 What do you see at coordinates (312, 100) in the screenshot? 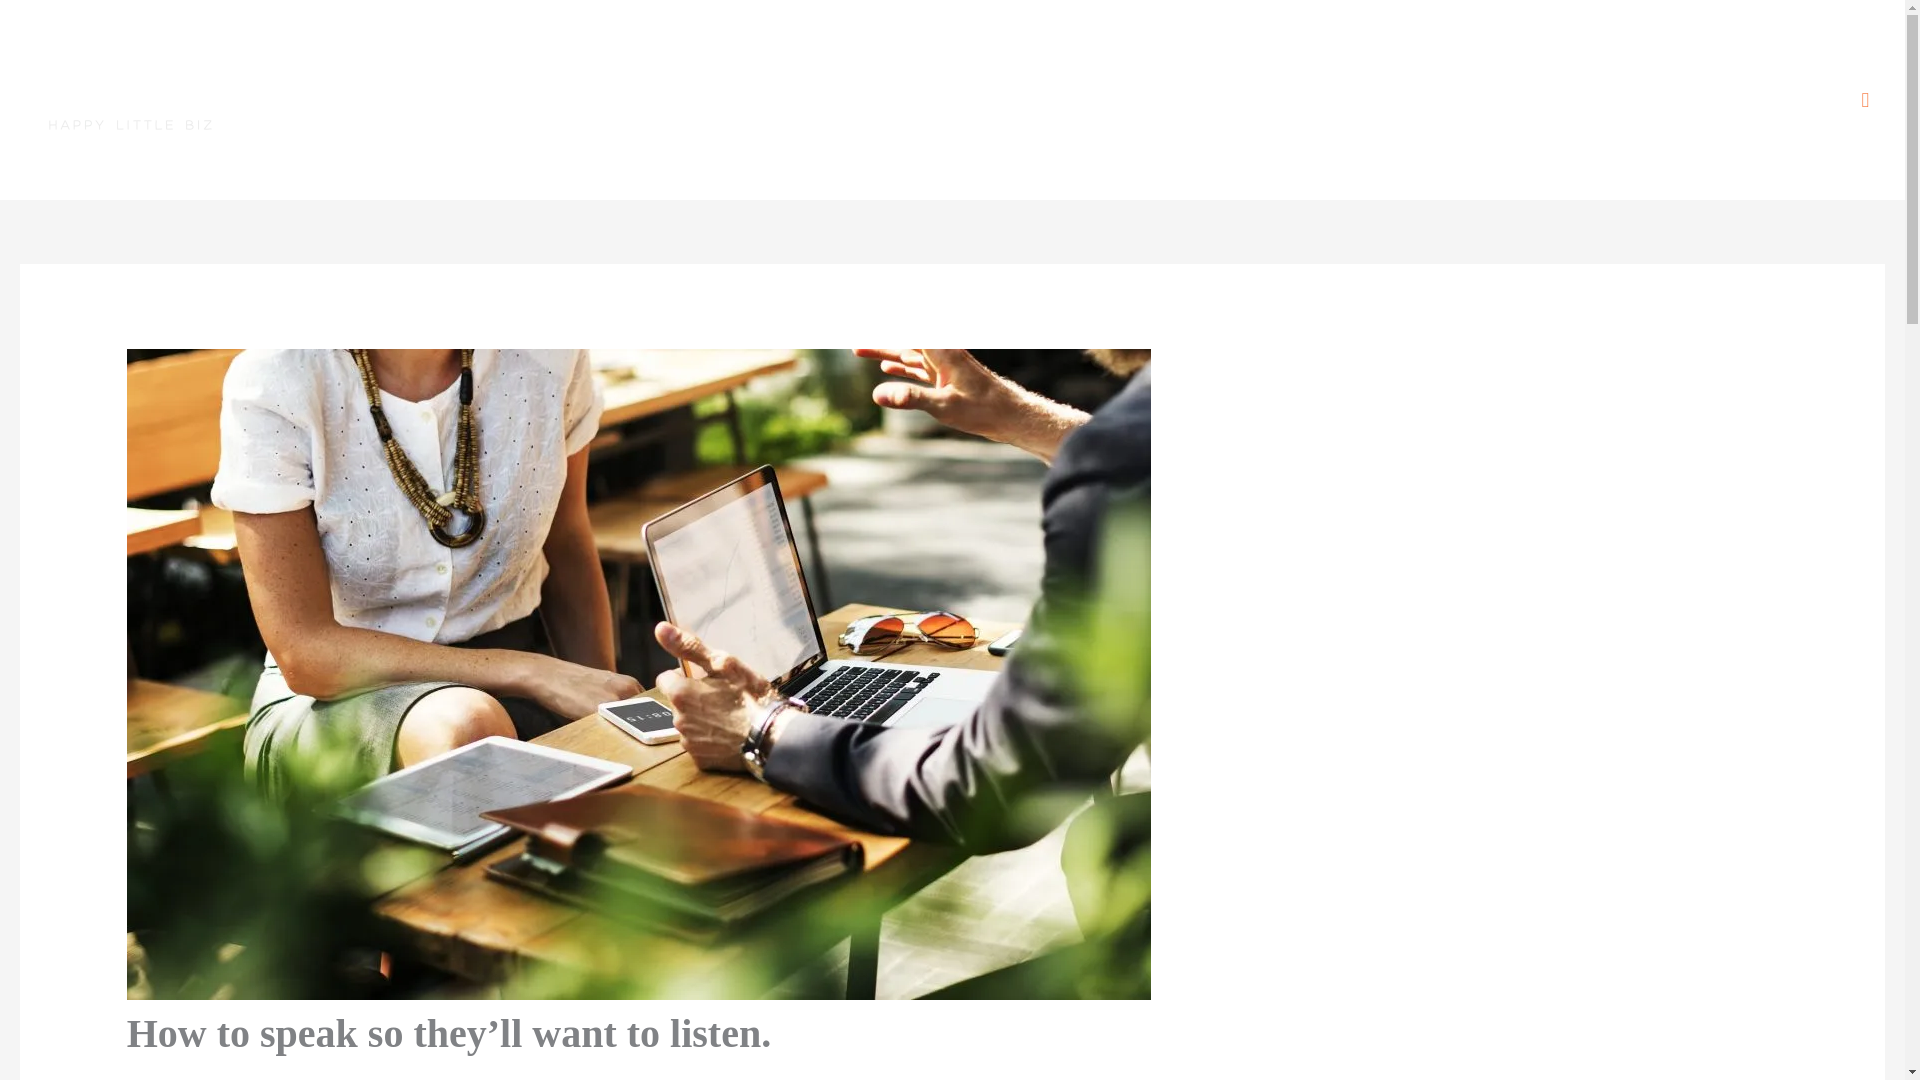
I see `About` at bounding box center [312, 100].